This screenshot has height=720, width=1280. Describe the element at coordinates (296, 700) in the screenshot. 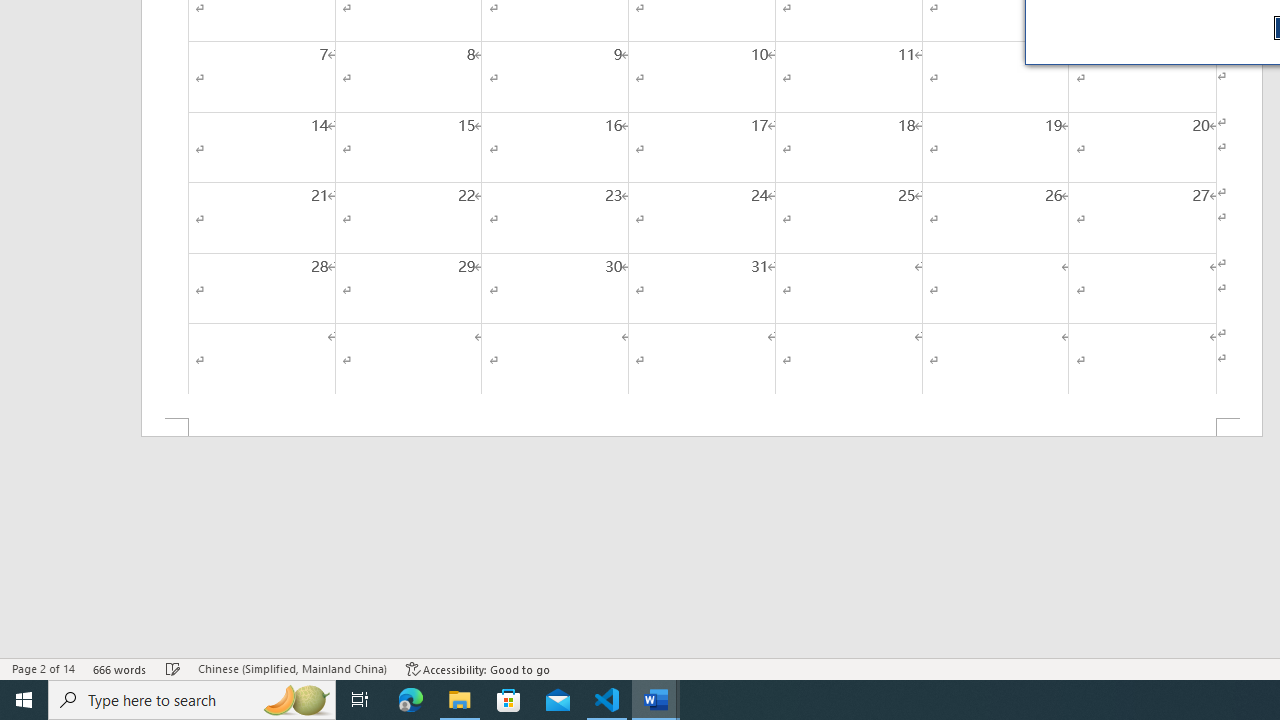

I see `Search highlights icon opens search home window` at that location.